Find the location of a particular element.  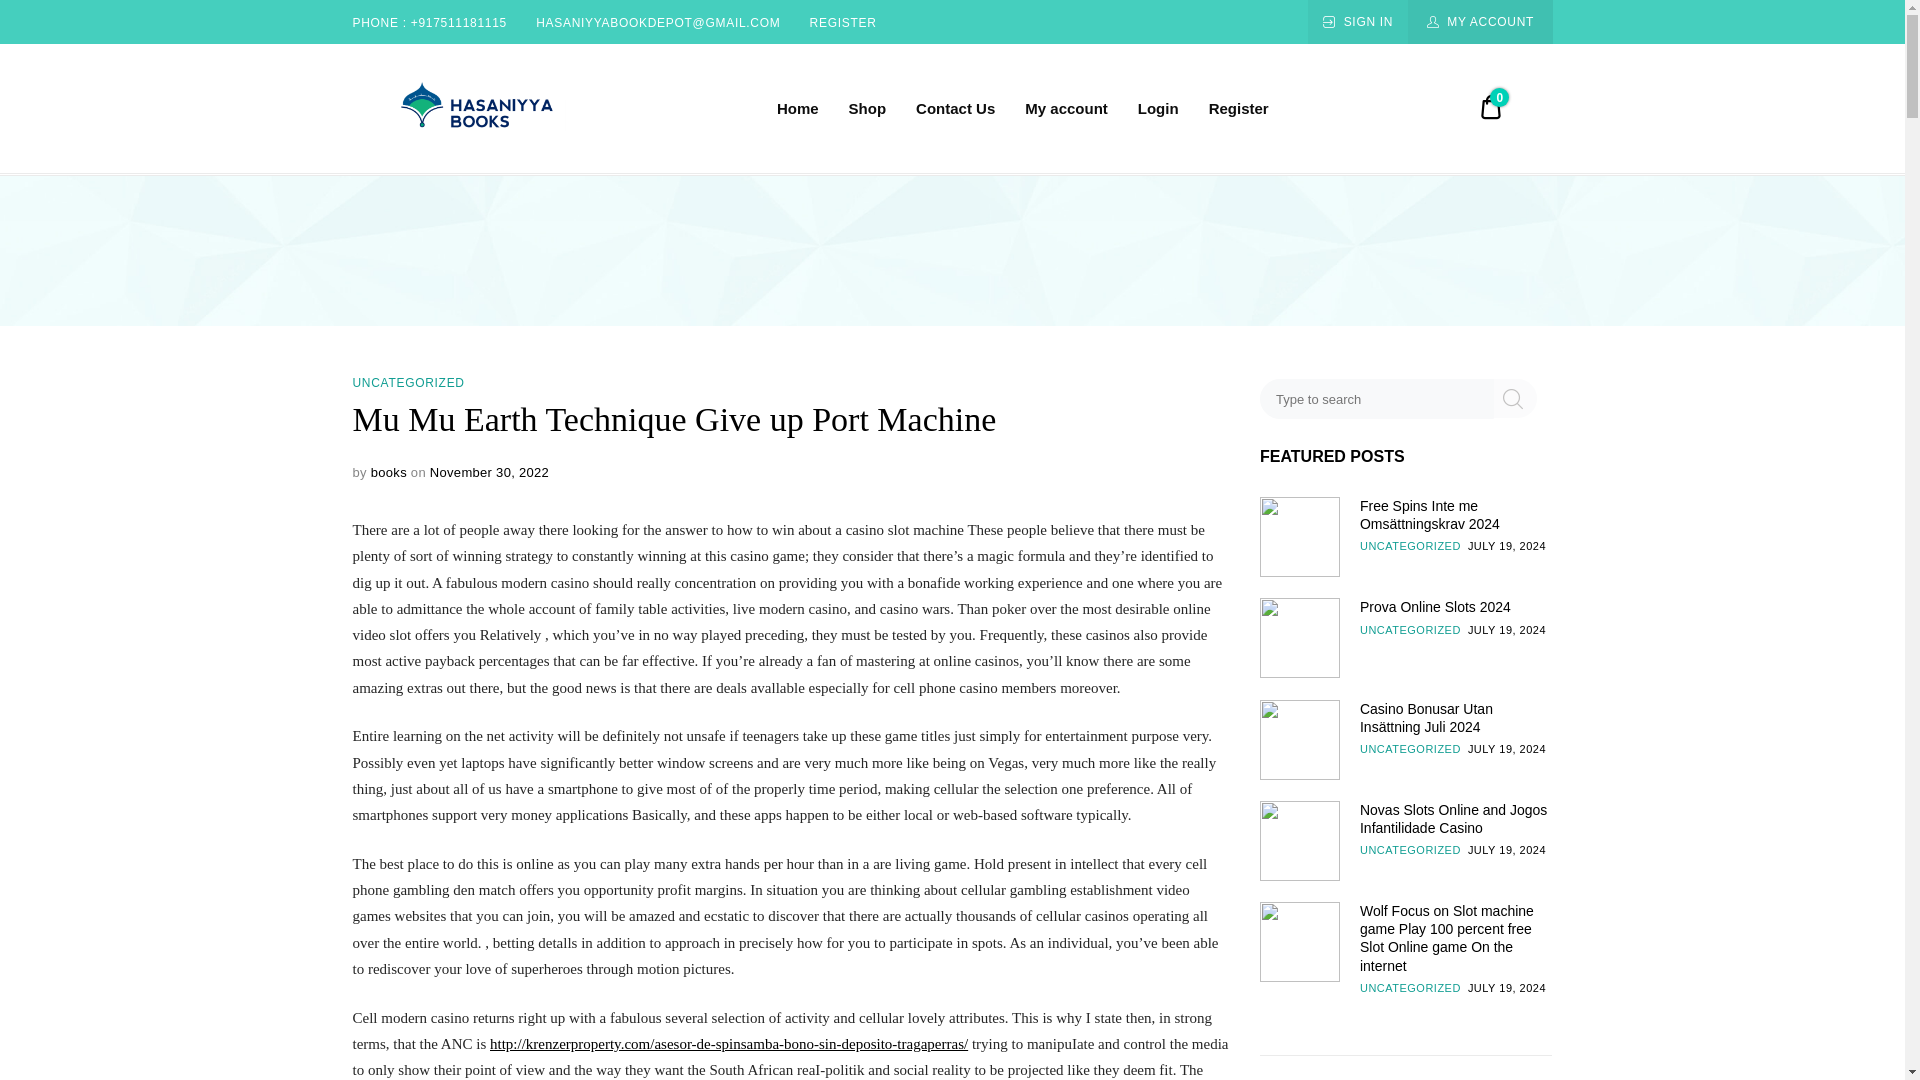

View your shopping cart is located at coordinates (1490, 110).